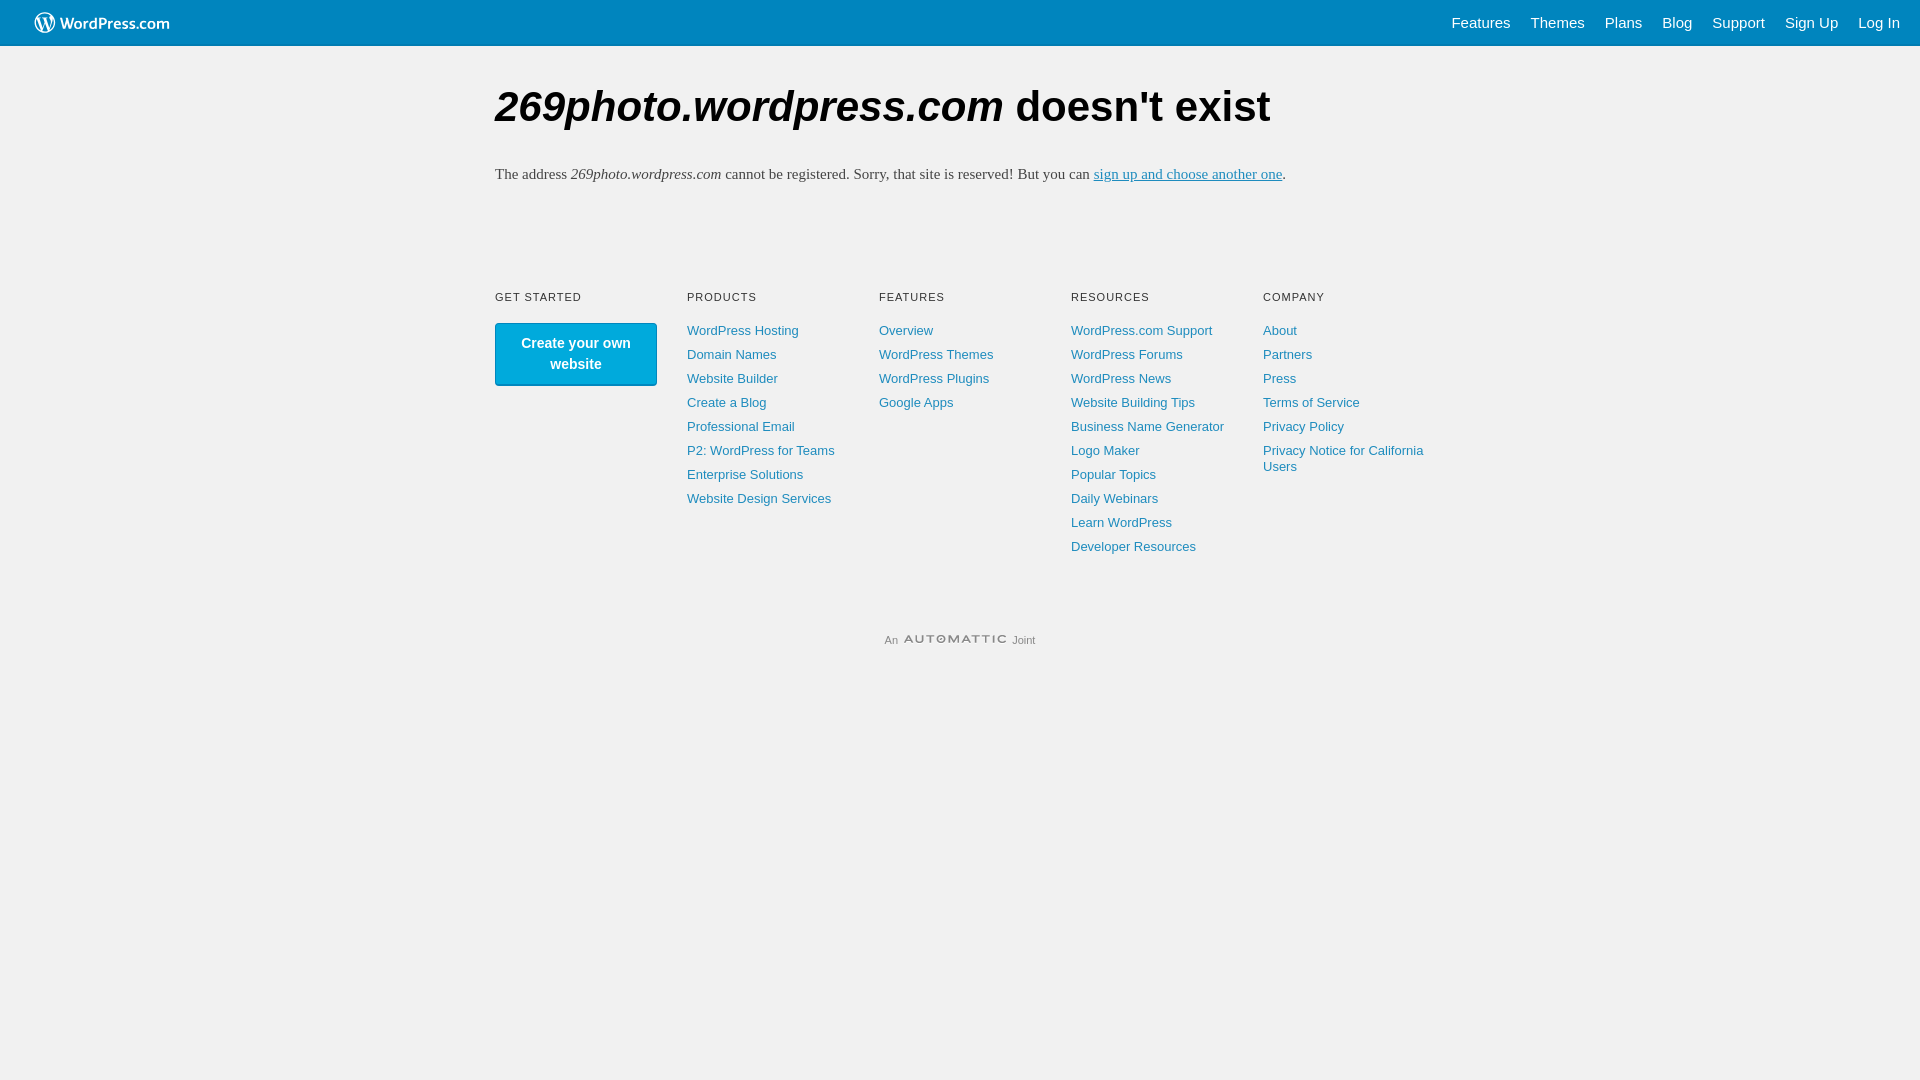  Describe the element at coordinates (1127, 354) in the screenshot. I see `WordPress Forums` at that location.